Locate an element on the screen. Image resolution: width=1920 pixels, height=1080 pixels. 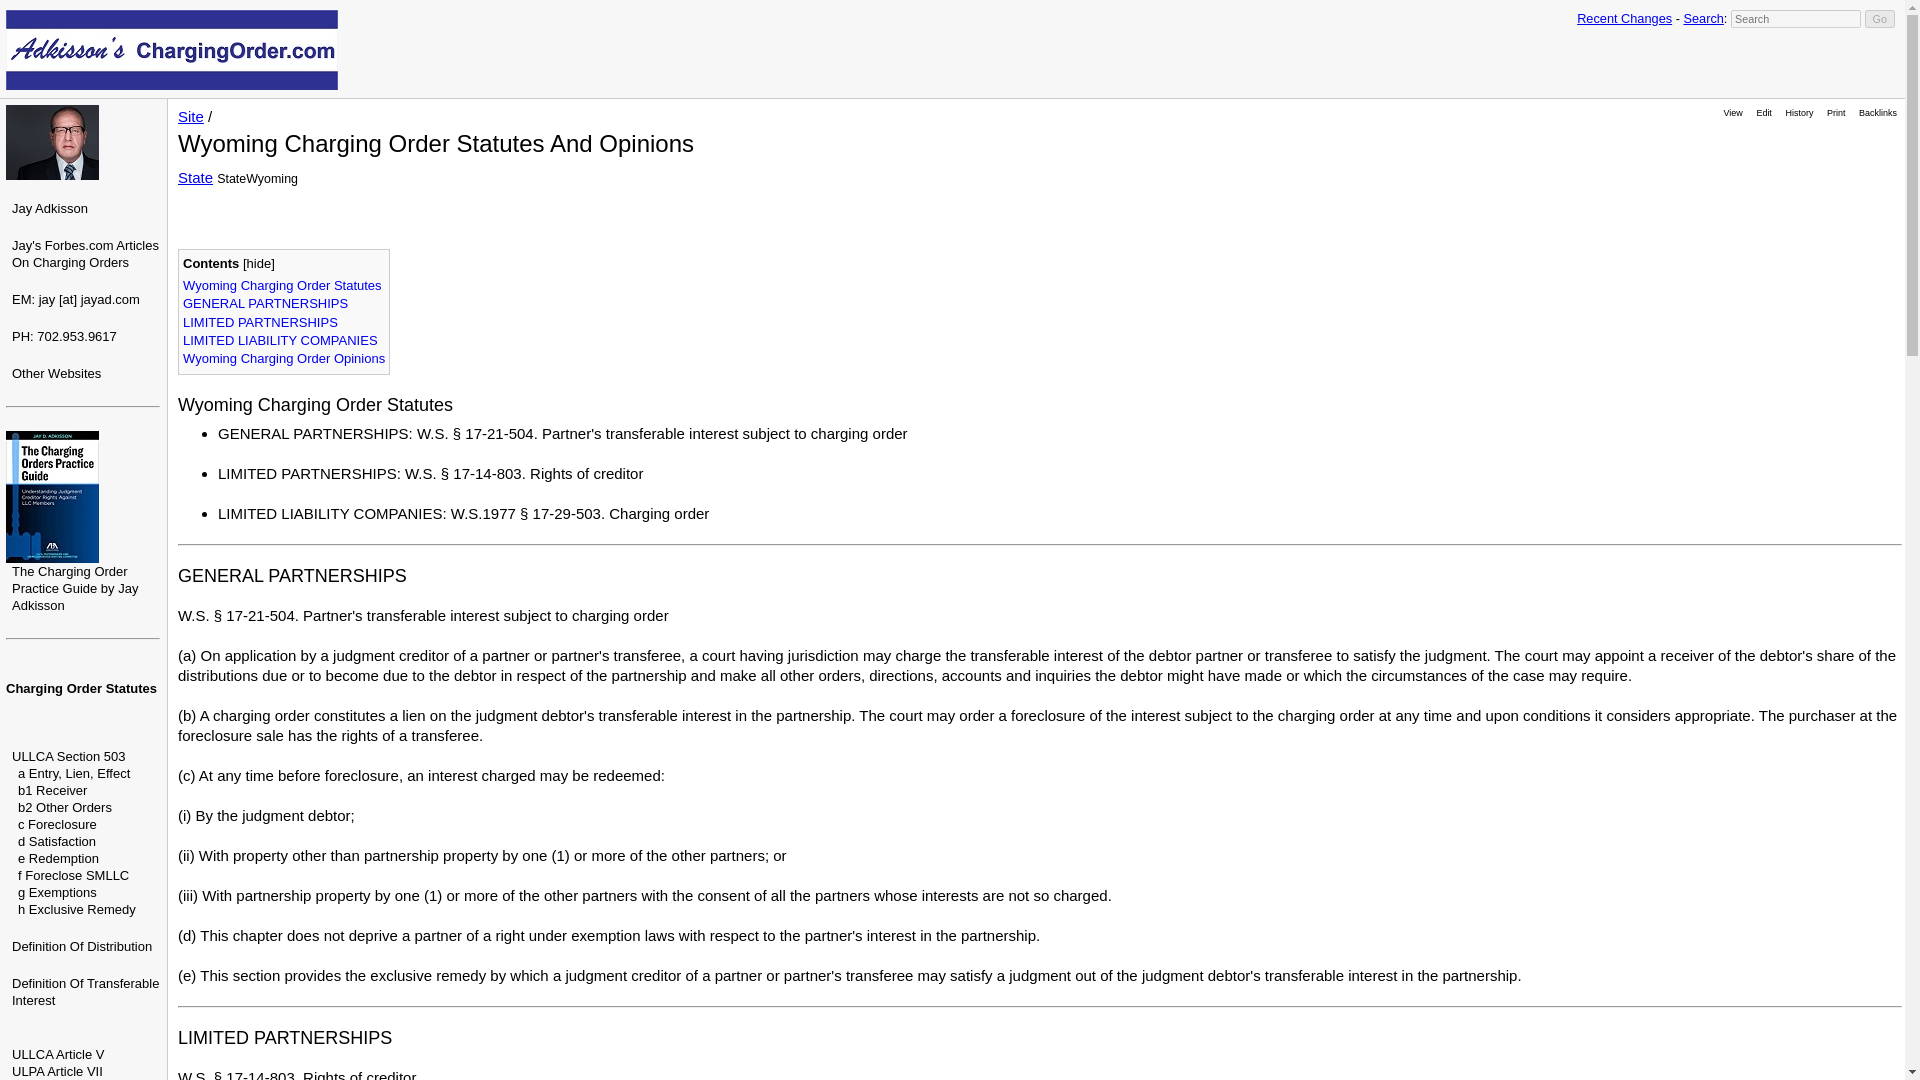
g Exemptions is located at coordinates (57, 892).